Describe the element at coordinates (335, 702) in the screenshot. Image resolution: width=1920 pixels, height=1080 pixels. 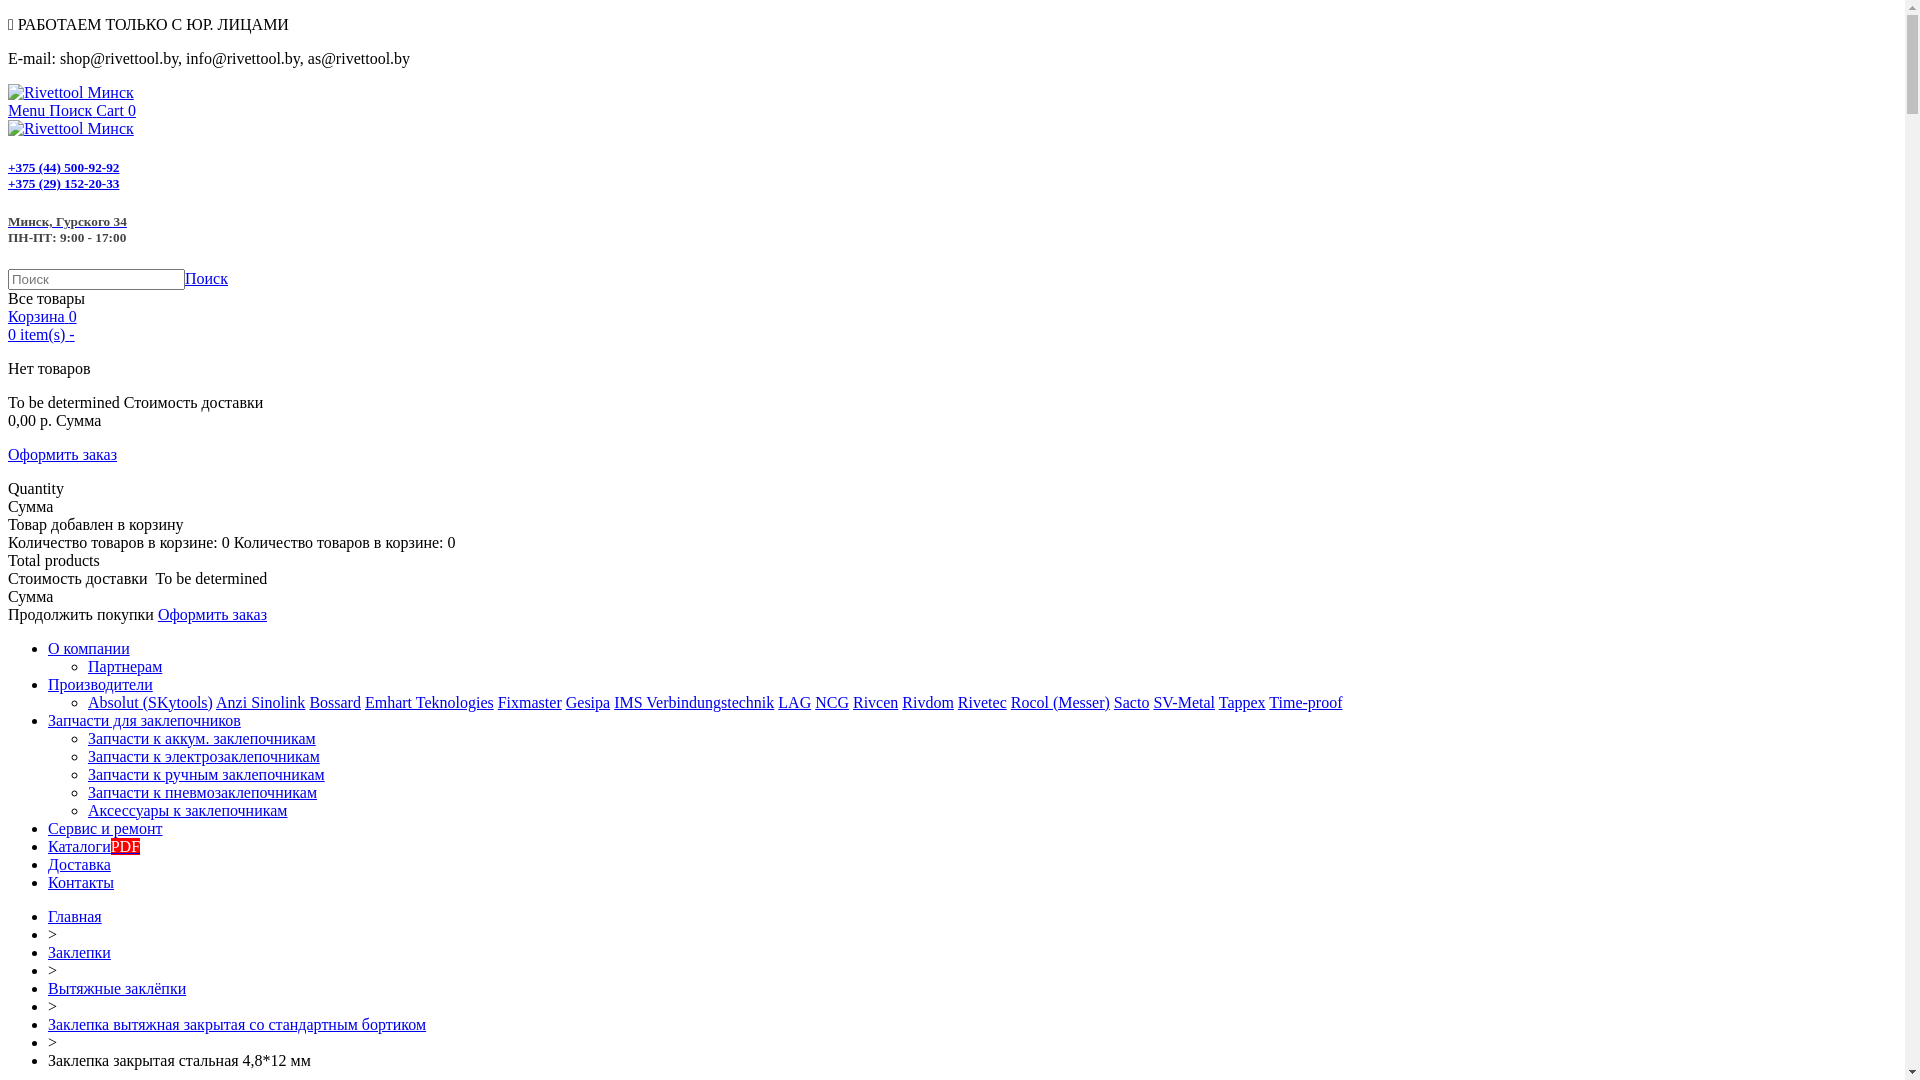
I see `Bossard` at that location.